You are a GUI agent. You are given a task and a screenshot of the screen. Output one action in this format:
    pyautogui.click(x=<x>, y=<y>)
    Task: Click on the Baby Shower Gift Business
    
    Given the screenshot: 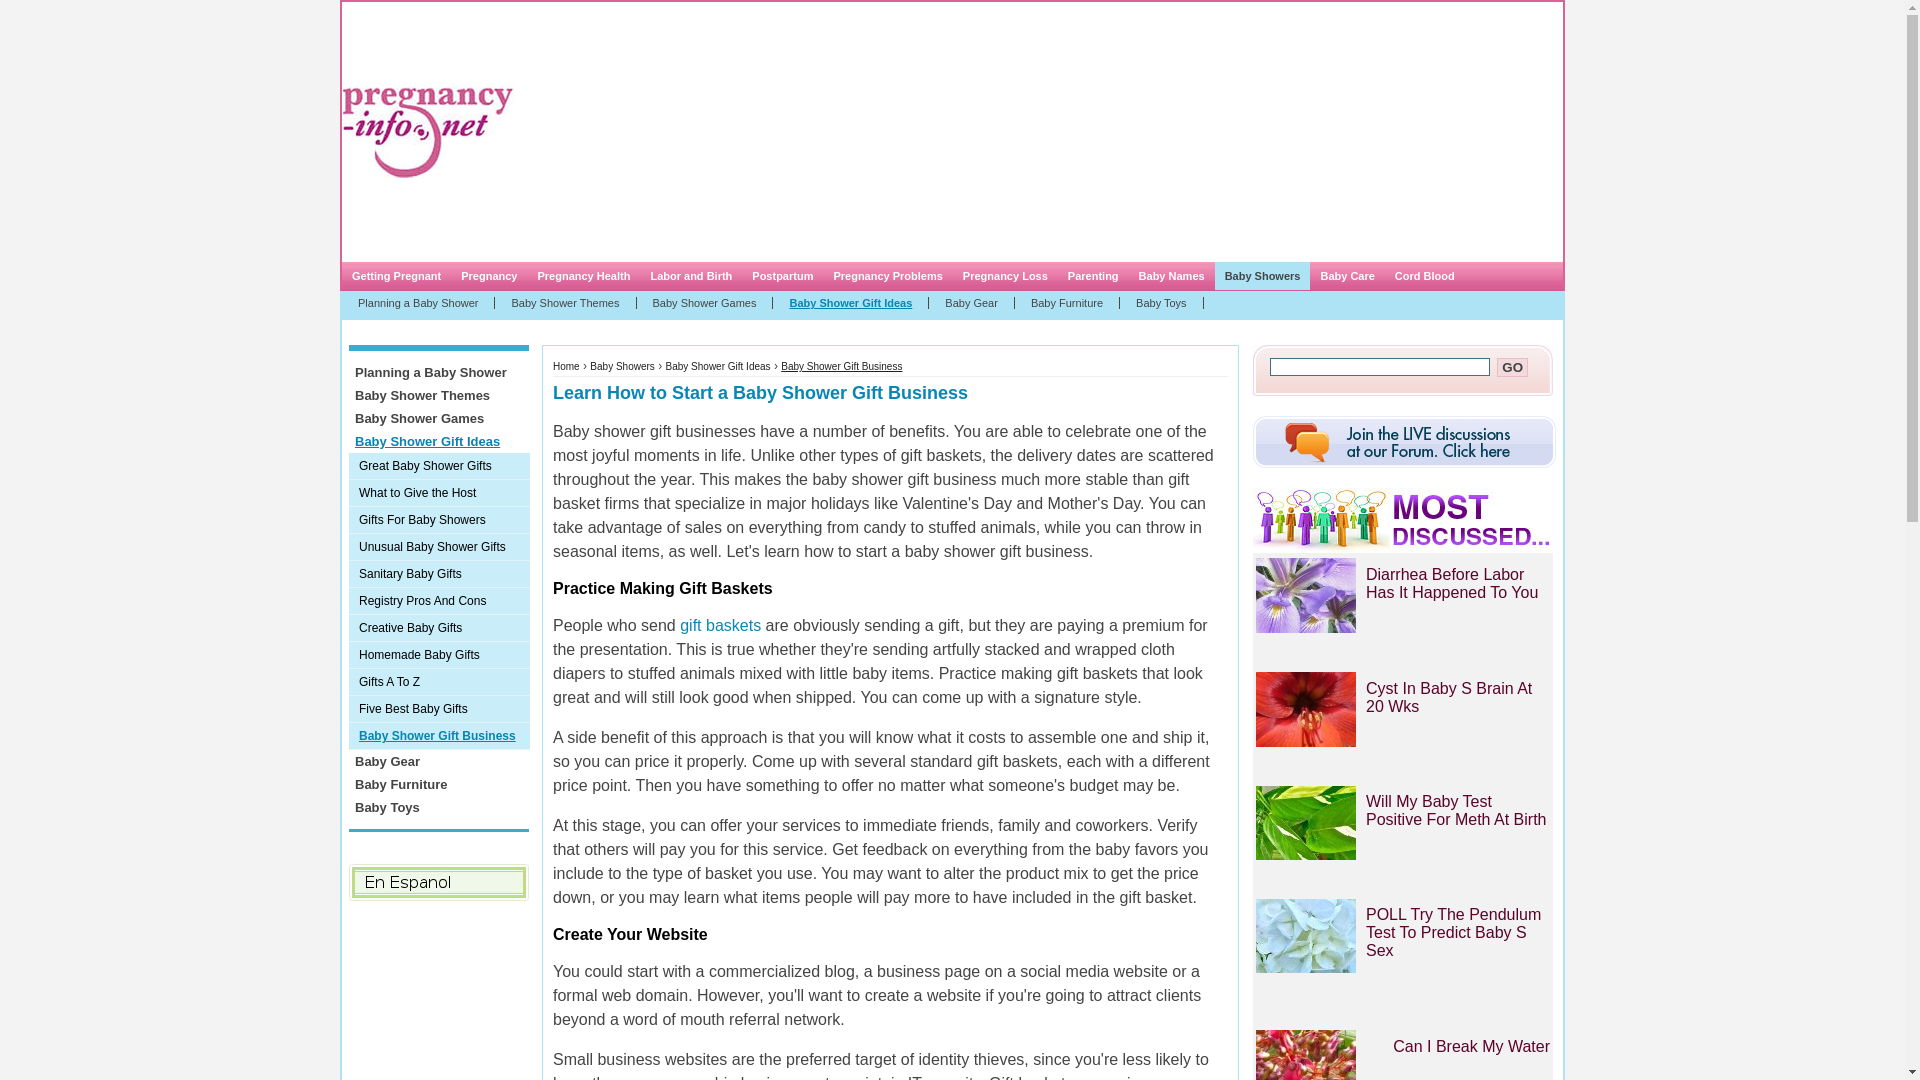 What is the action you would take?
    pyautogui.click(x=842, y=366)
    